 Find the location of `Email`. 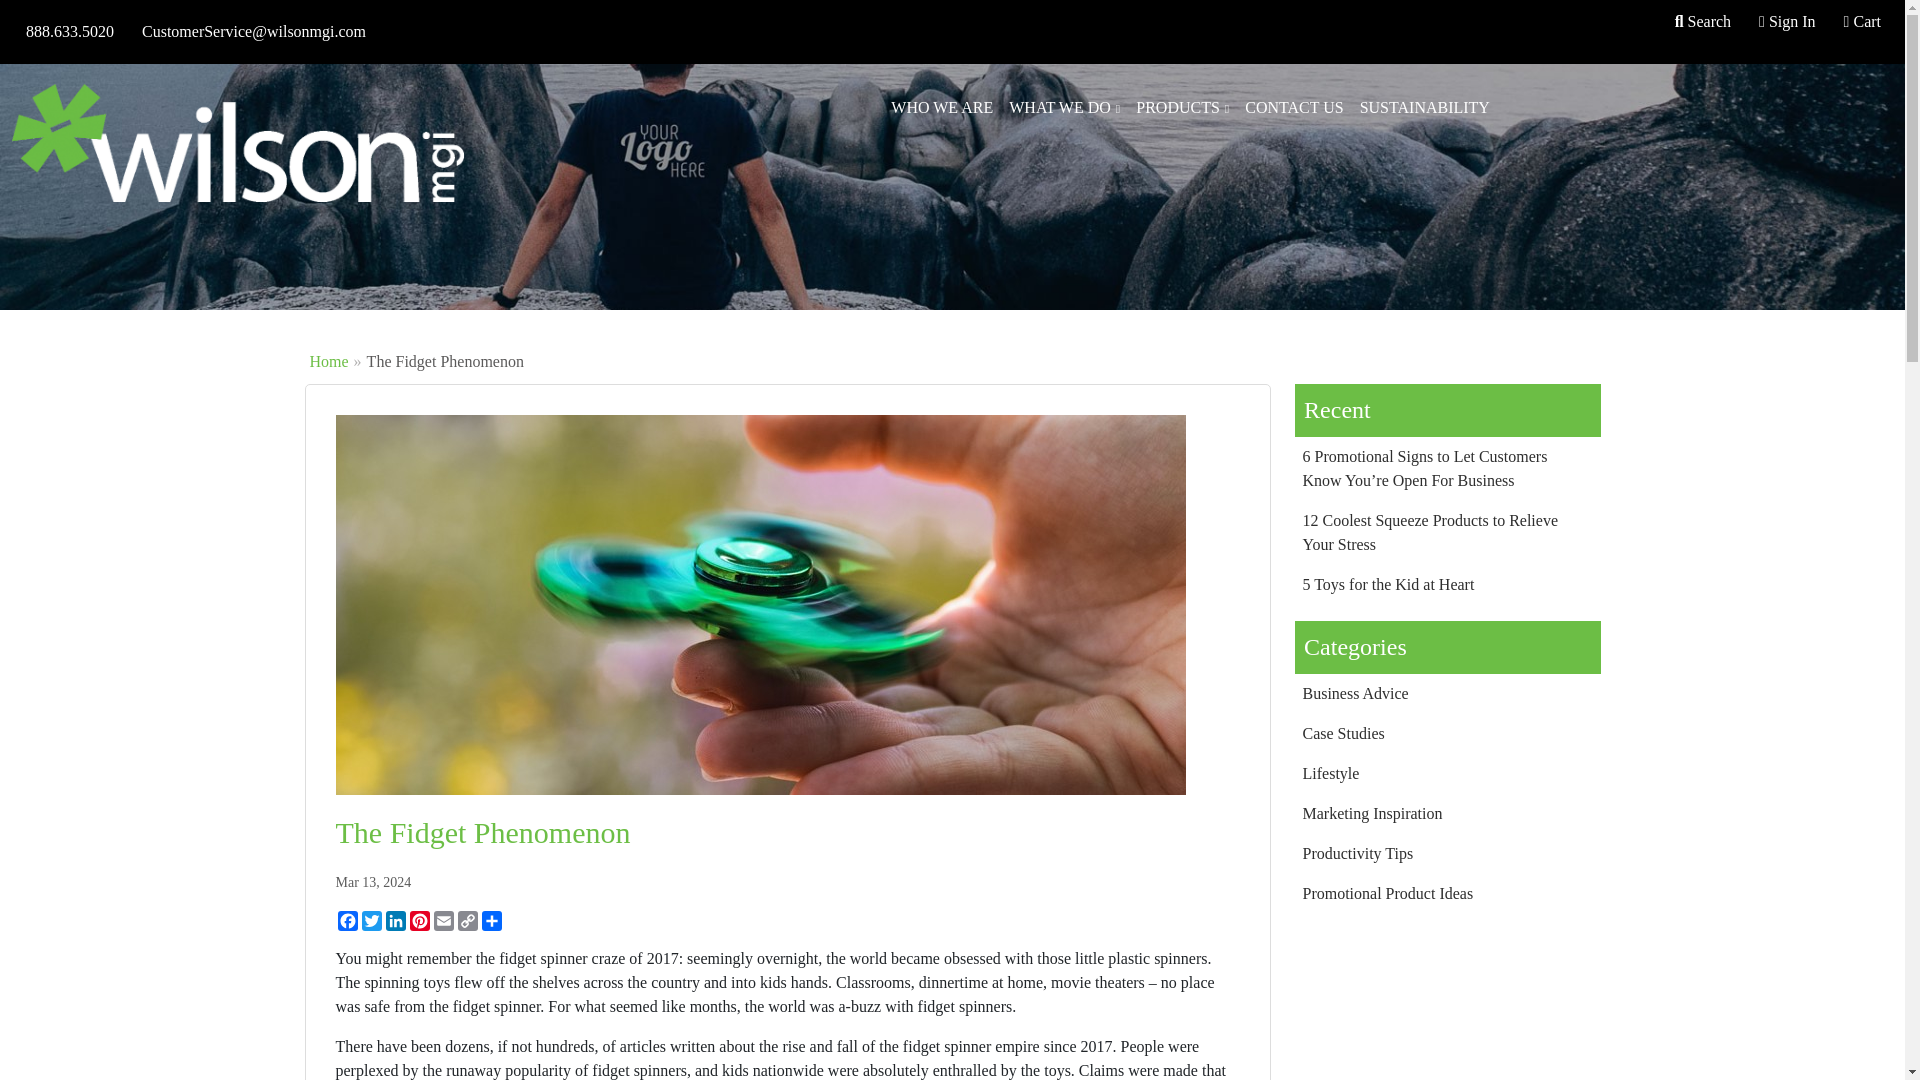

Email is located at coordinates (444, 920).